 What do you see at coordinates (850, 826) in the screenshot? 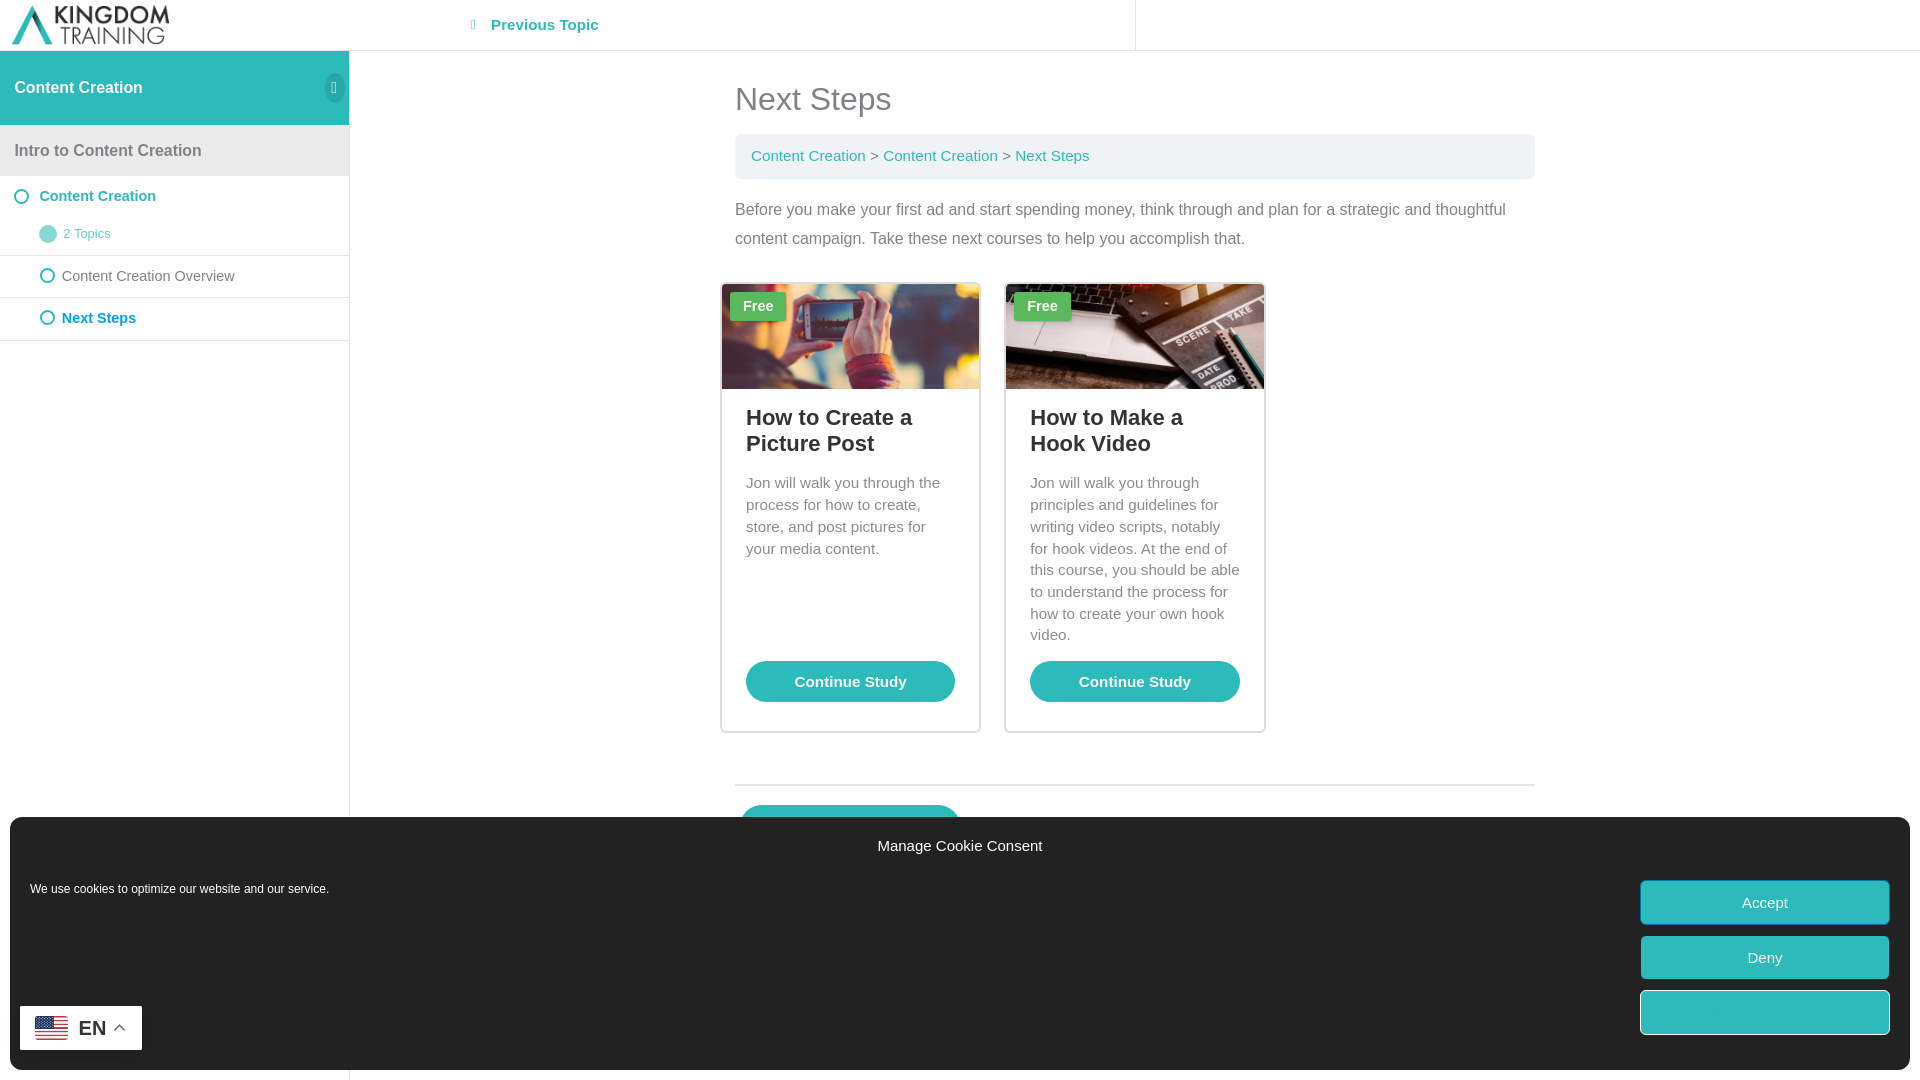
I see `Previous Topic` at bounding box center [850, 826].